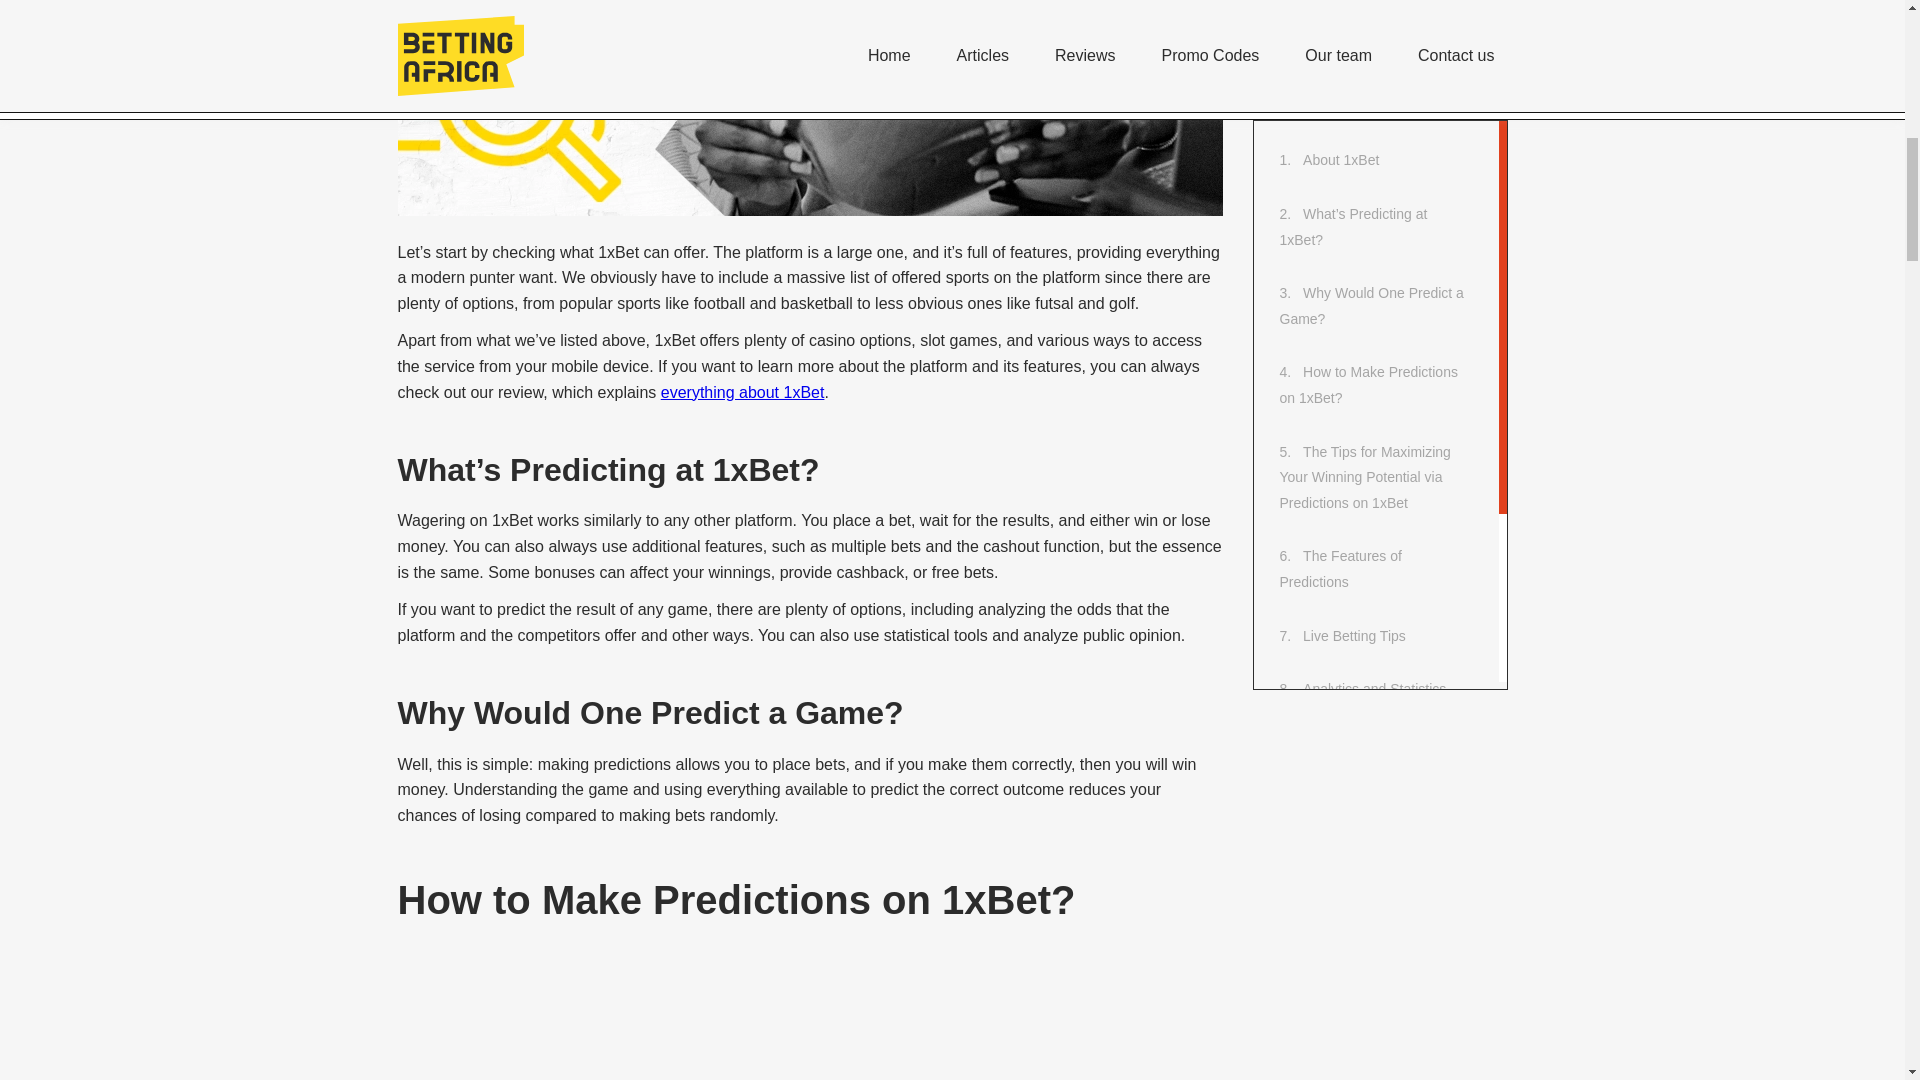 The width and height of the screenshot is (1920, 1080). What do you see at coordinates (742, 392) in the screenshot?
I see `everything about 1xBet` at bounding box center [742, 392].